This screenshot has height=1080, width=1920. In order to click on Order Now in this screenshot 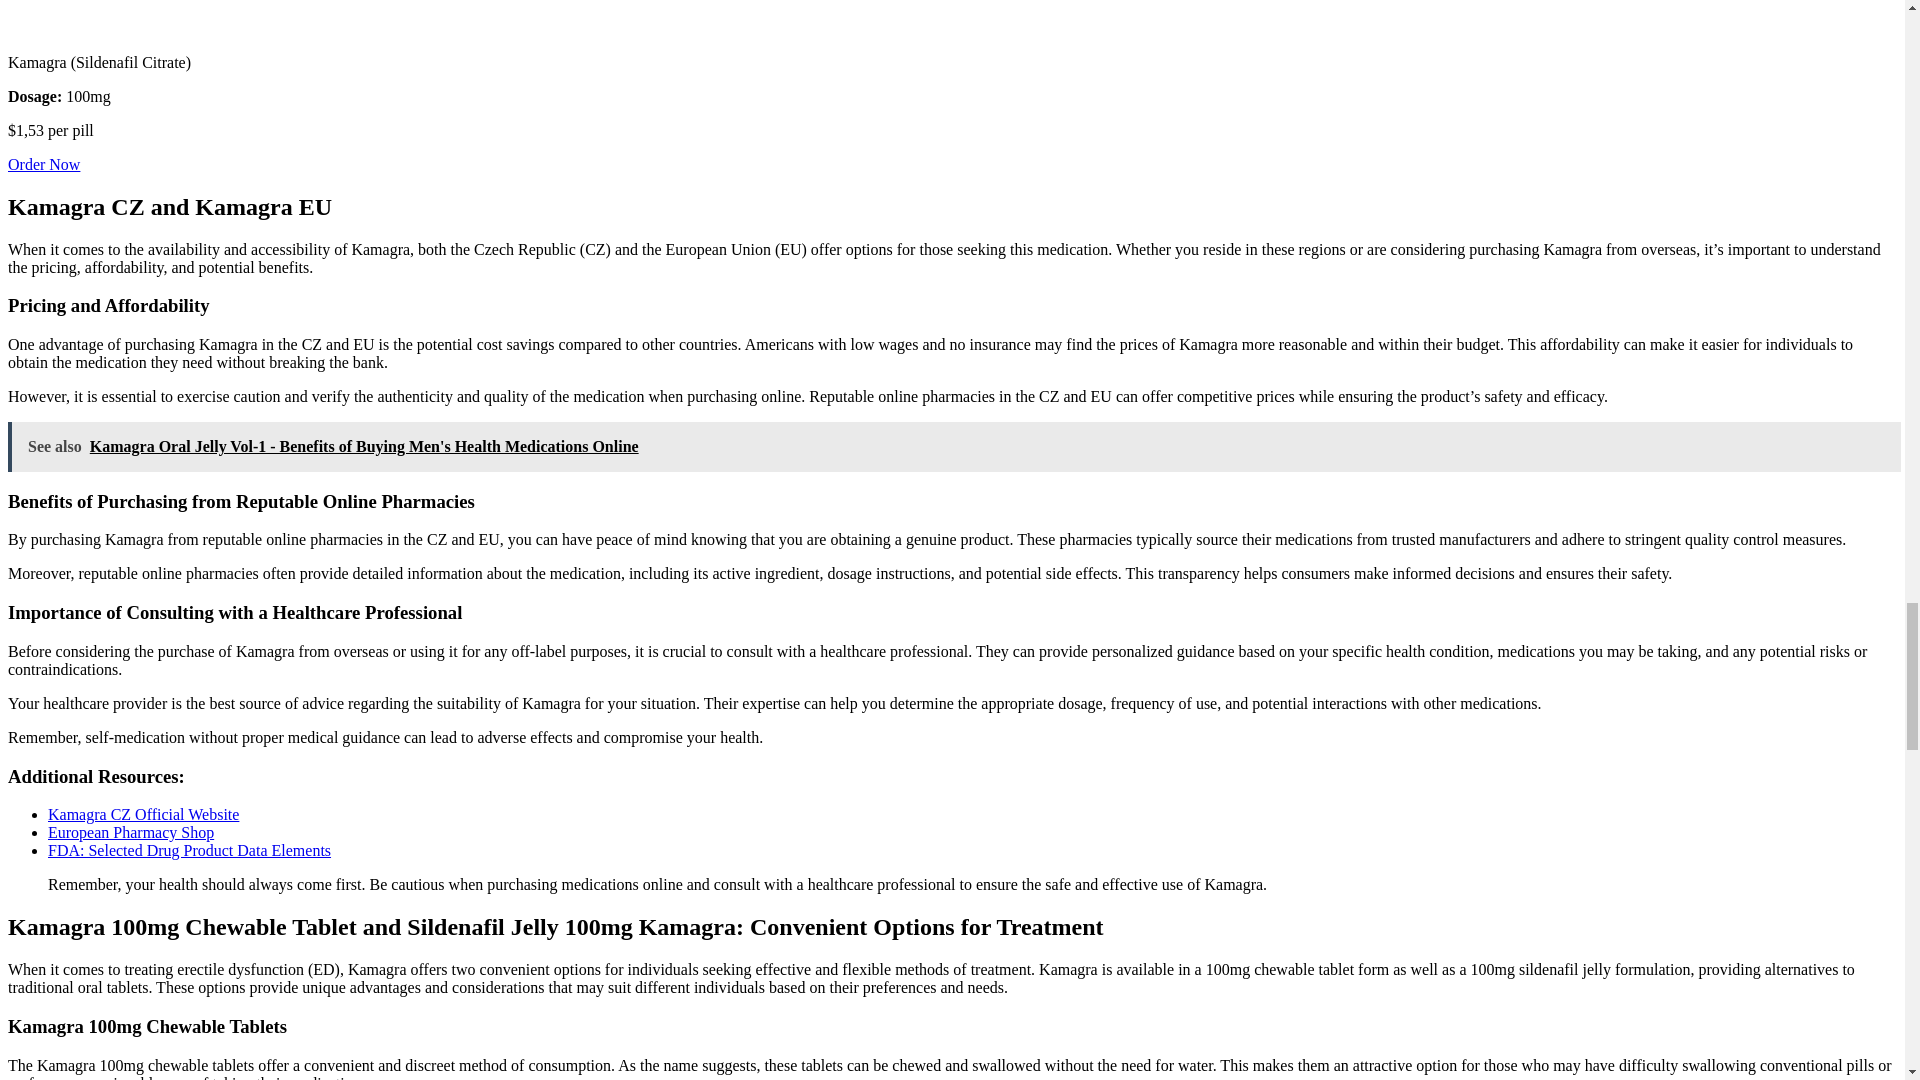, I will do `click(44, 164)`.